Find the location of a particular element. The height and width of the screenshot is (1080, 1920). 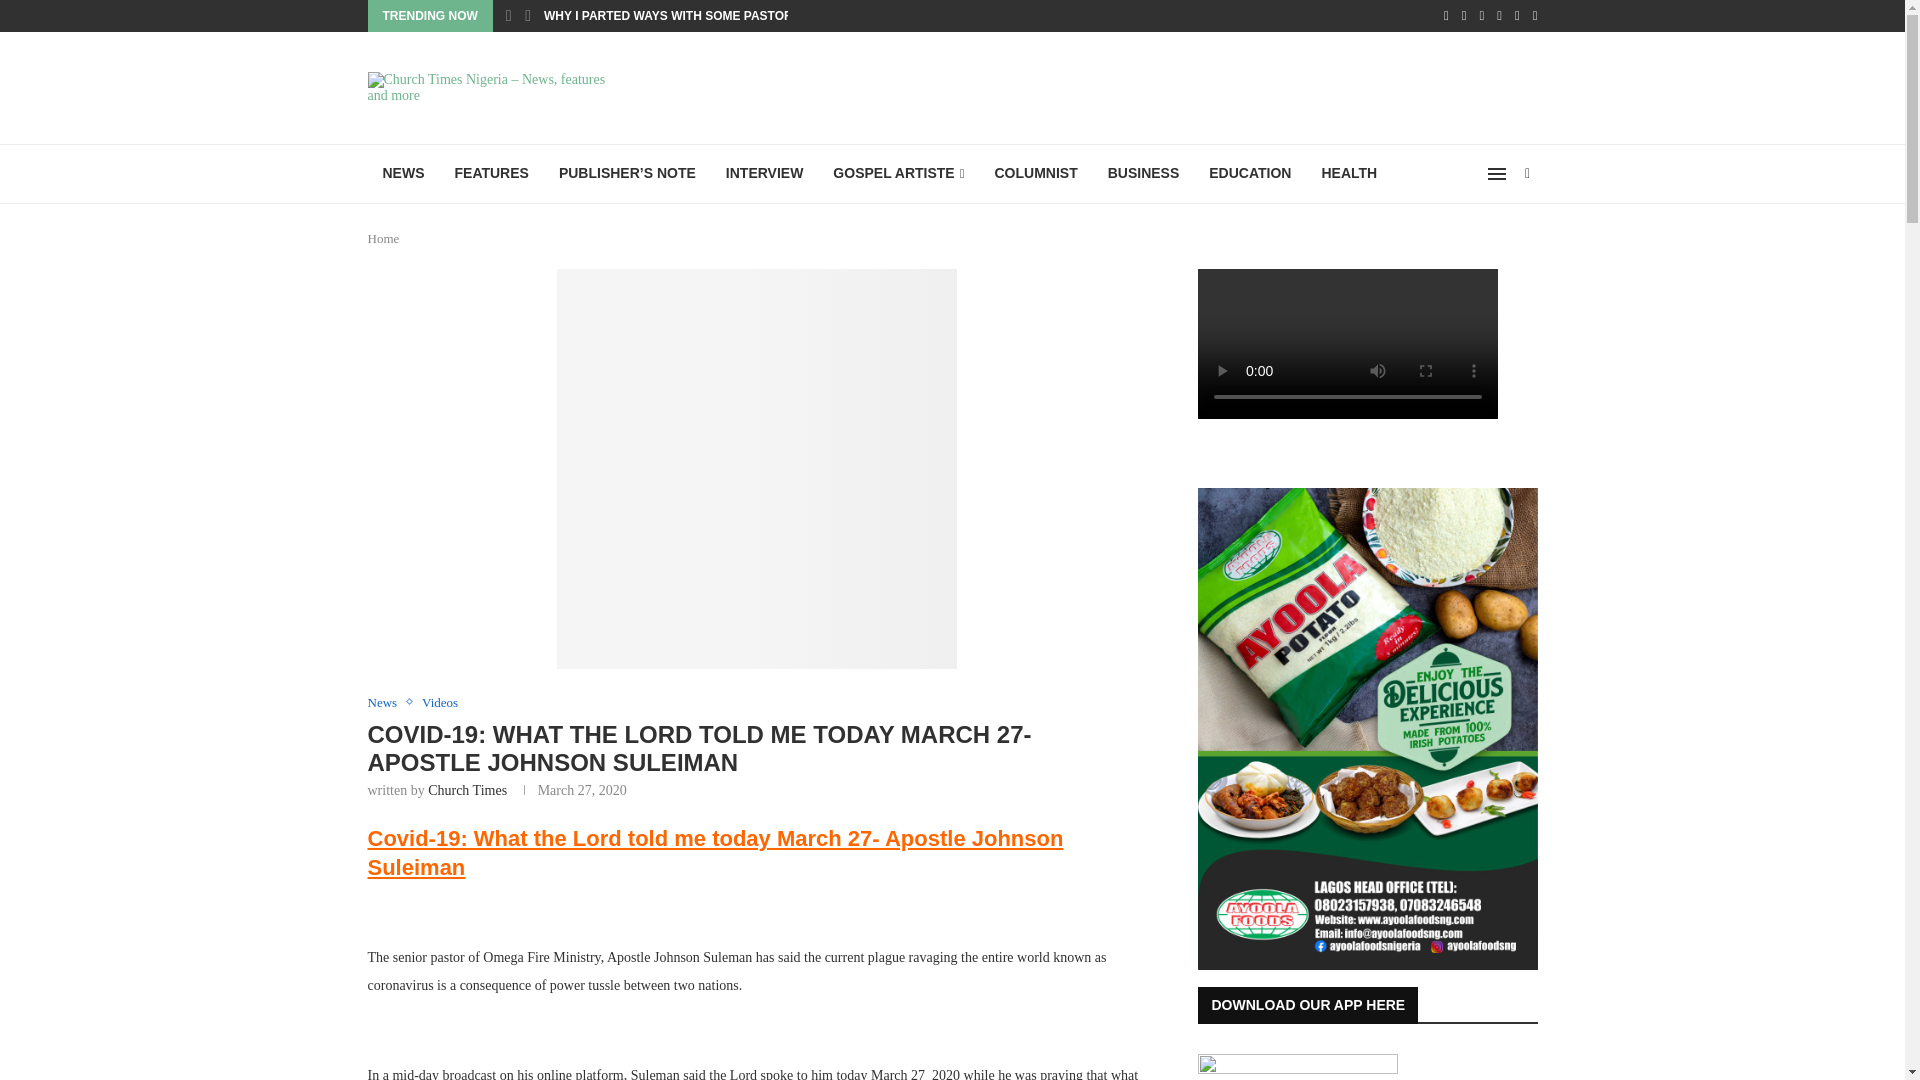

Home is located at coordinates (384, 238).